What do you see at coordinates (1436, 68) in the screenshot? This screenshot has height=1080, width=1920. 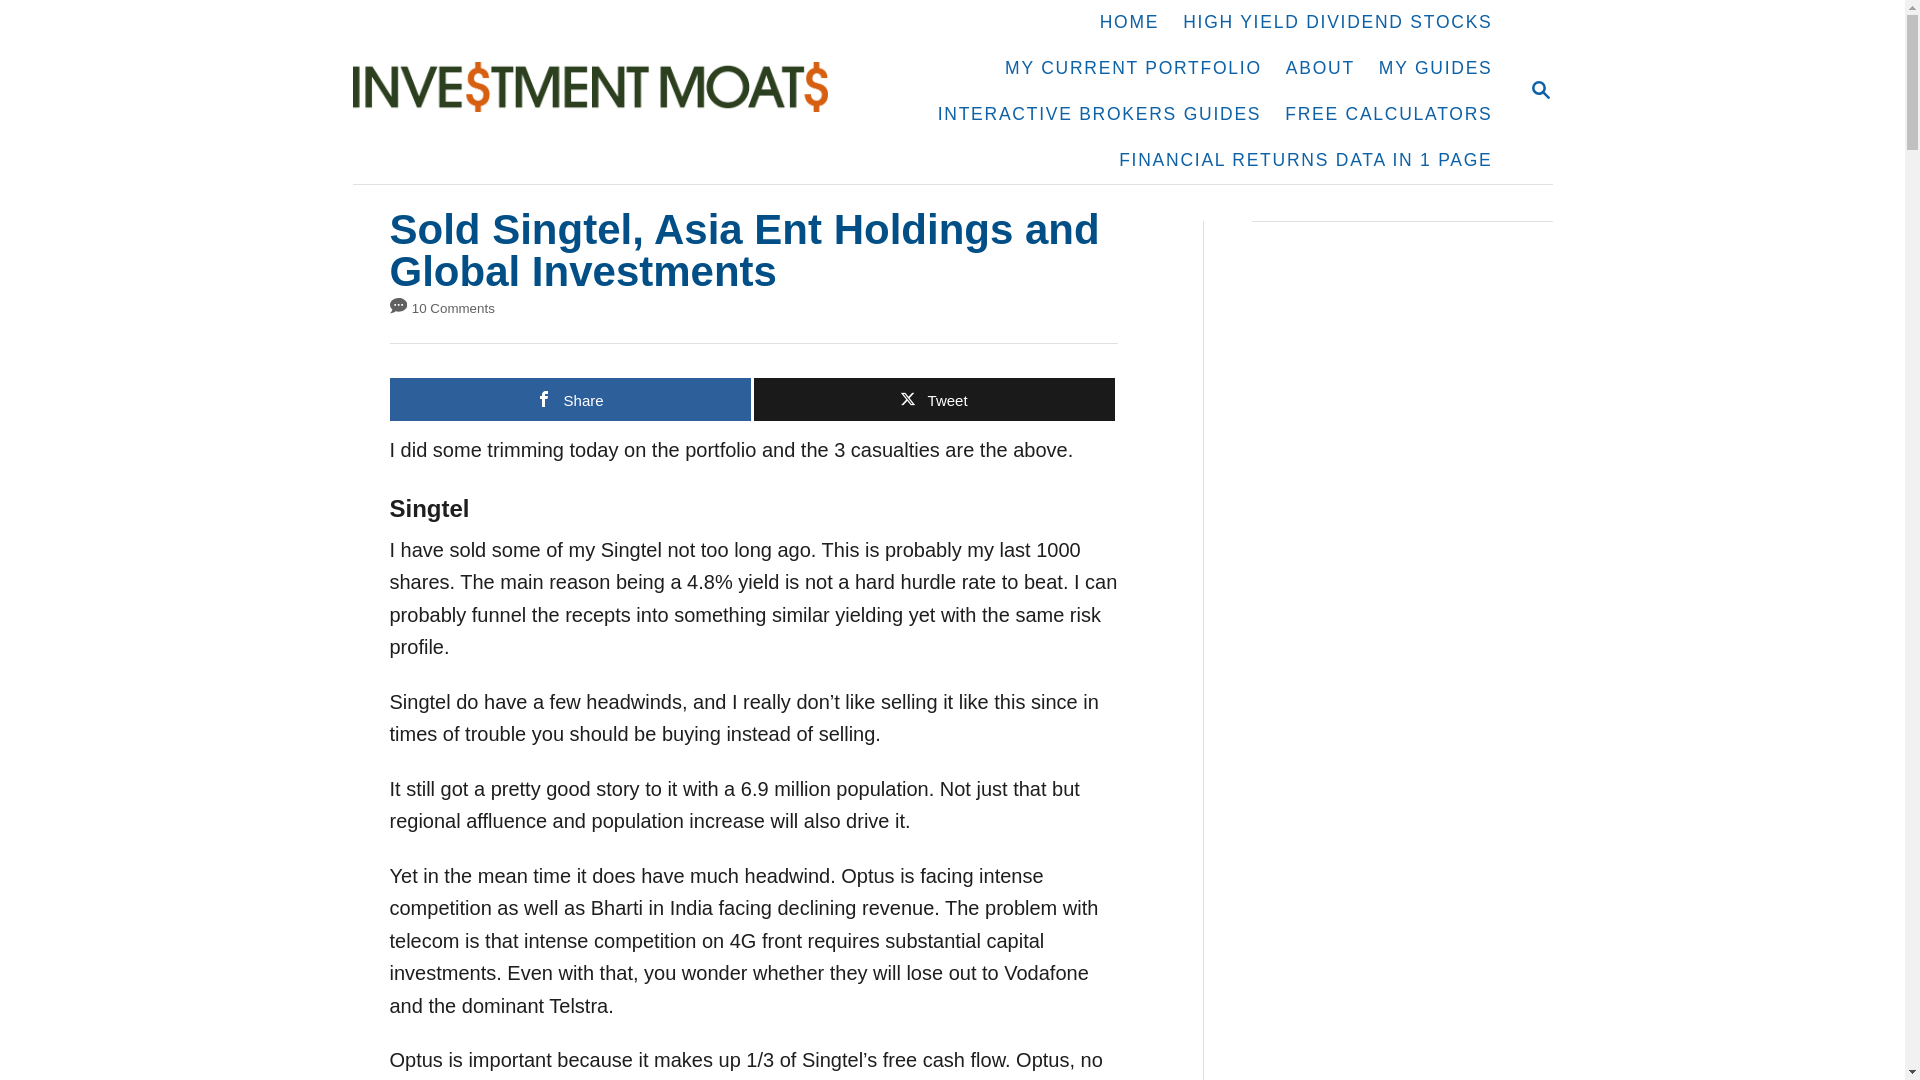 I see `Tweet` at bounding box center [1436, 68].